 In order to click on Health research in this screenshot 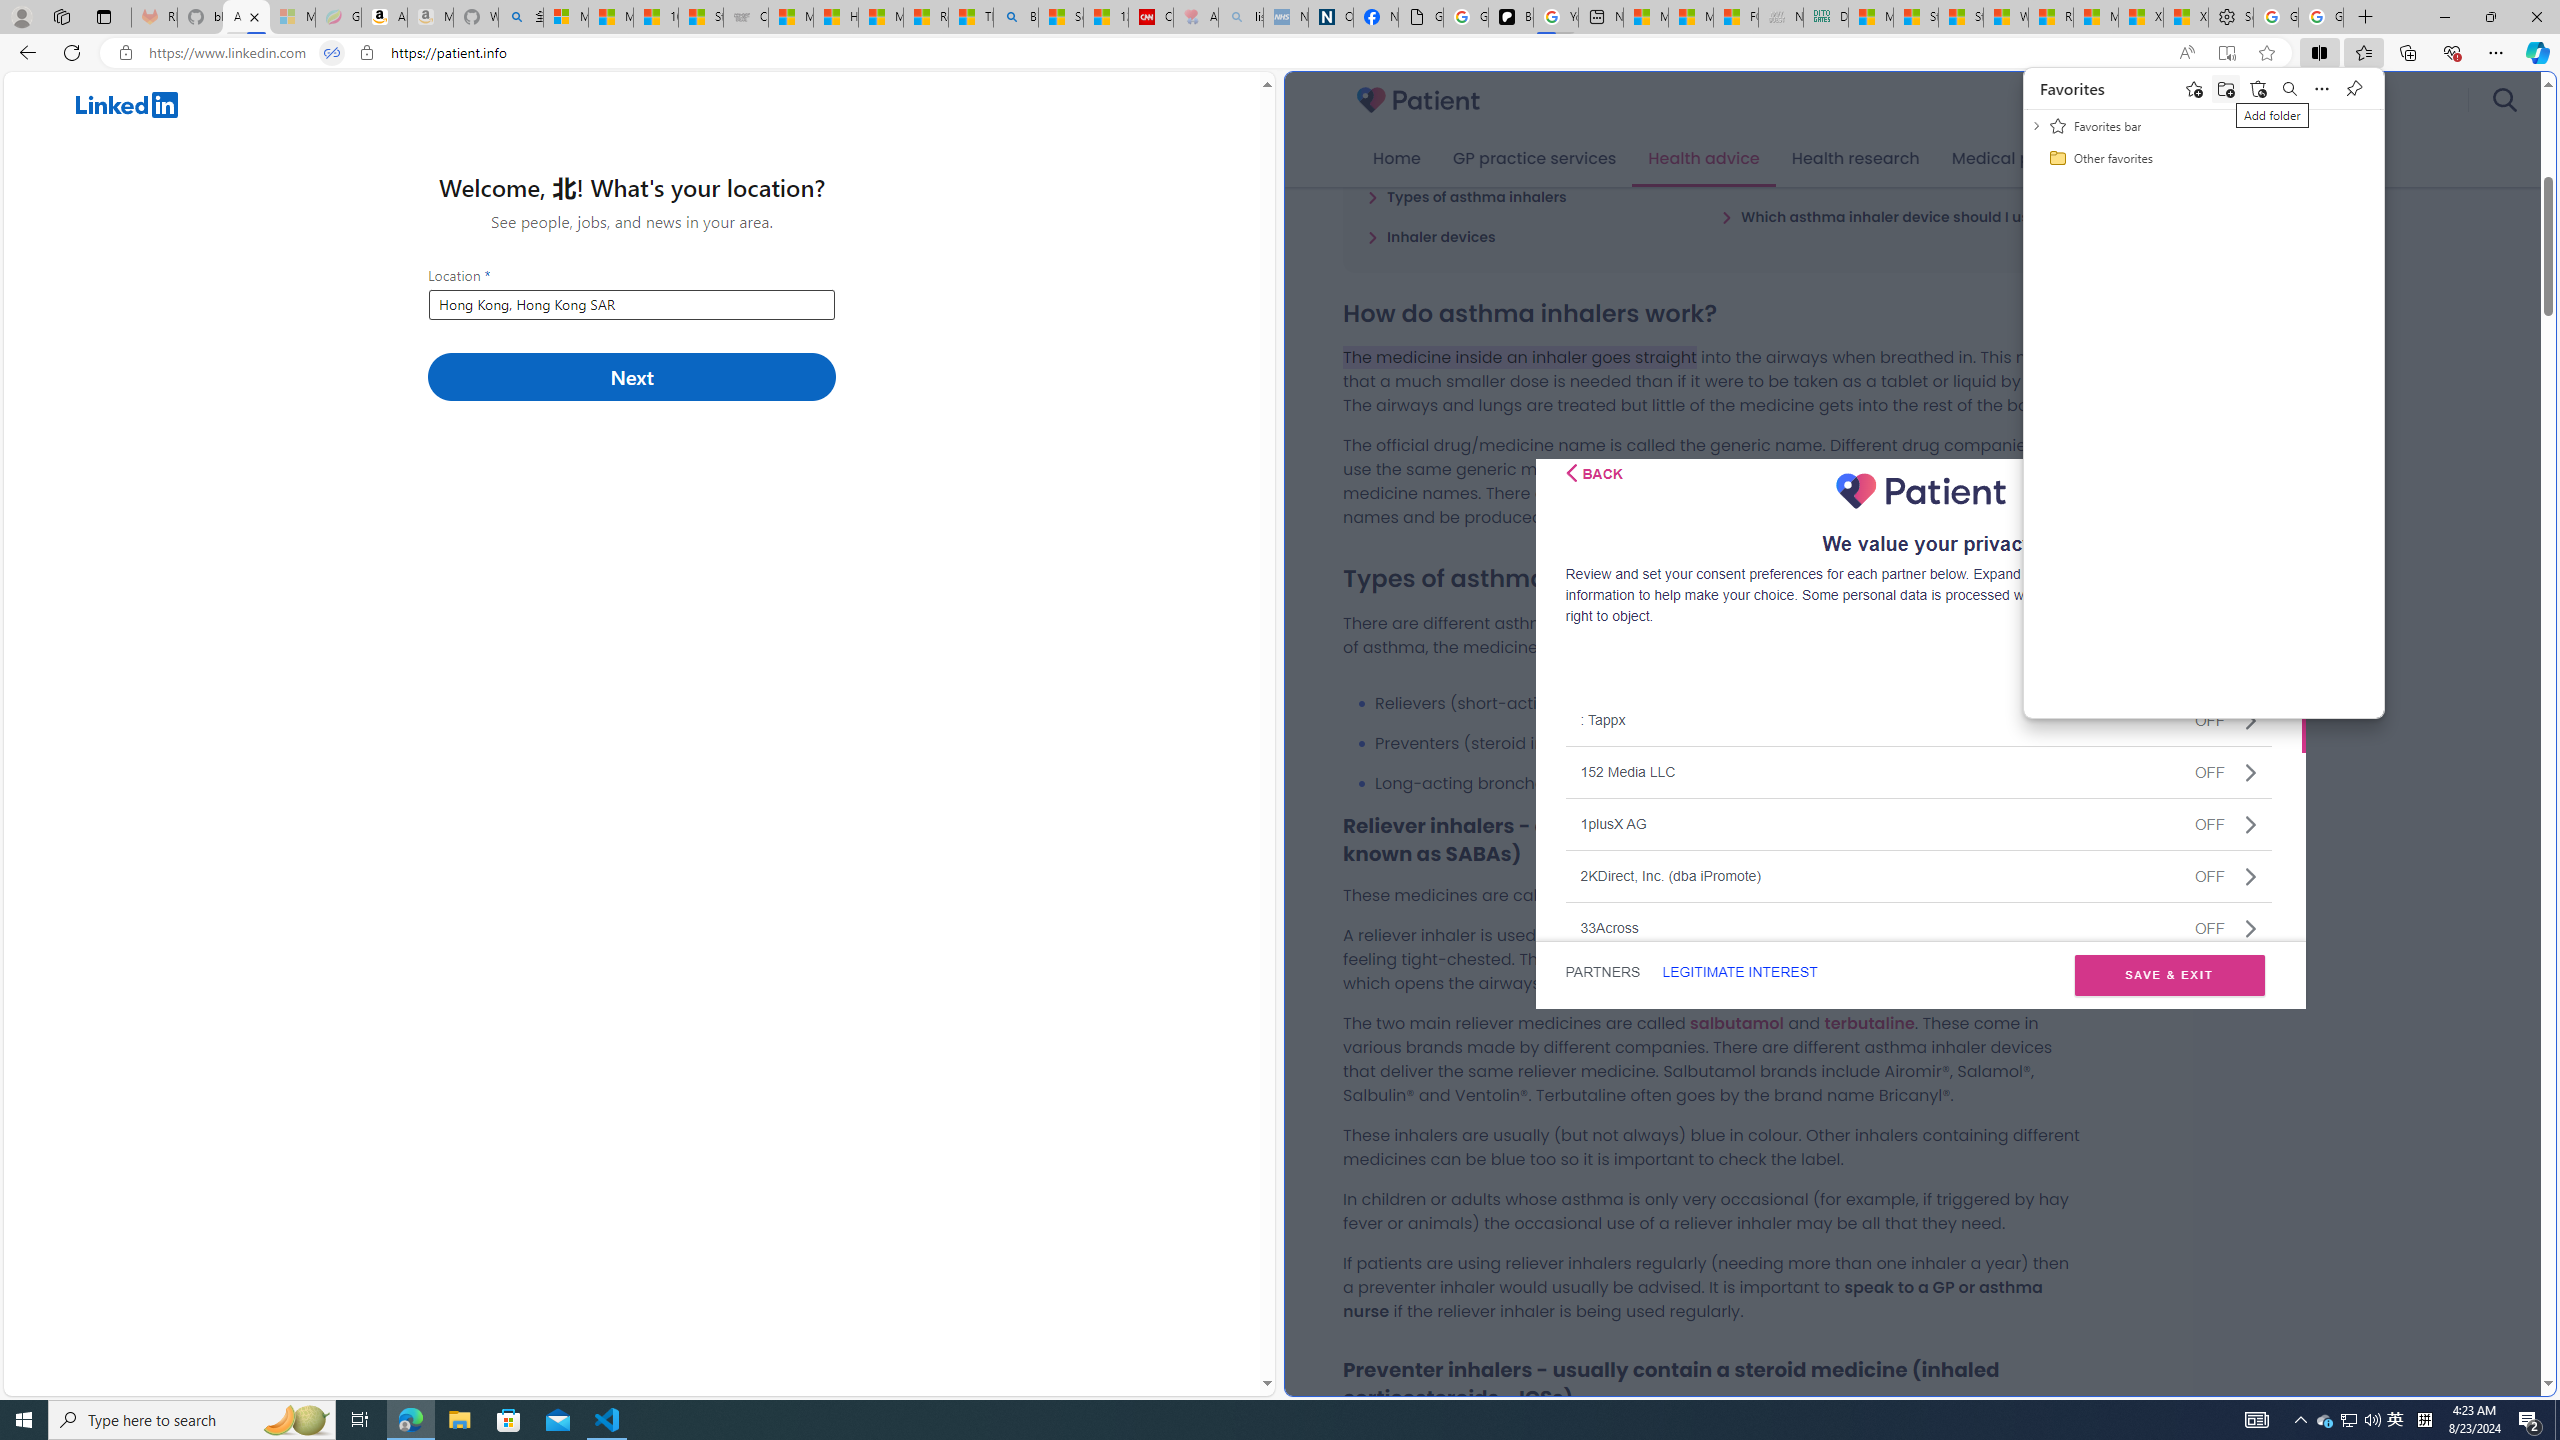, I will do `click(332, 53)`.